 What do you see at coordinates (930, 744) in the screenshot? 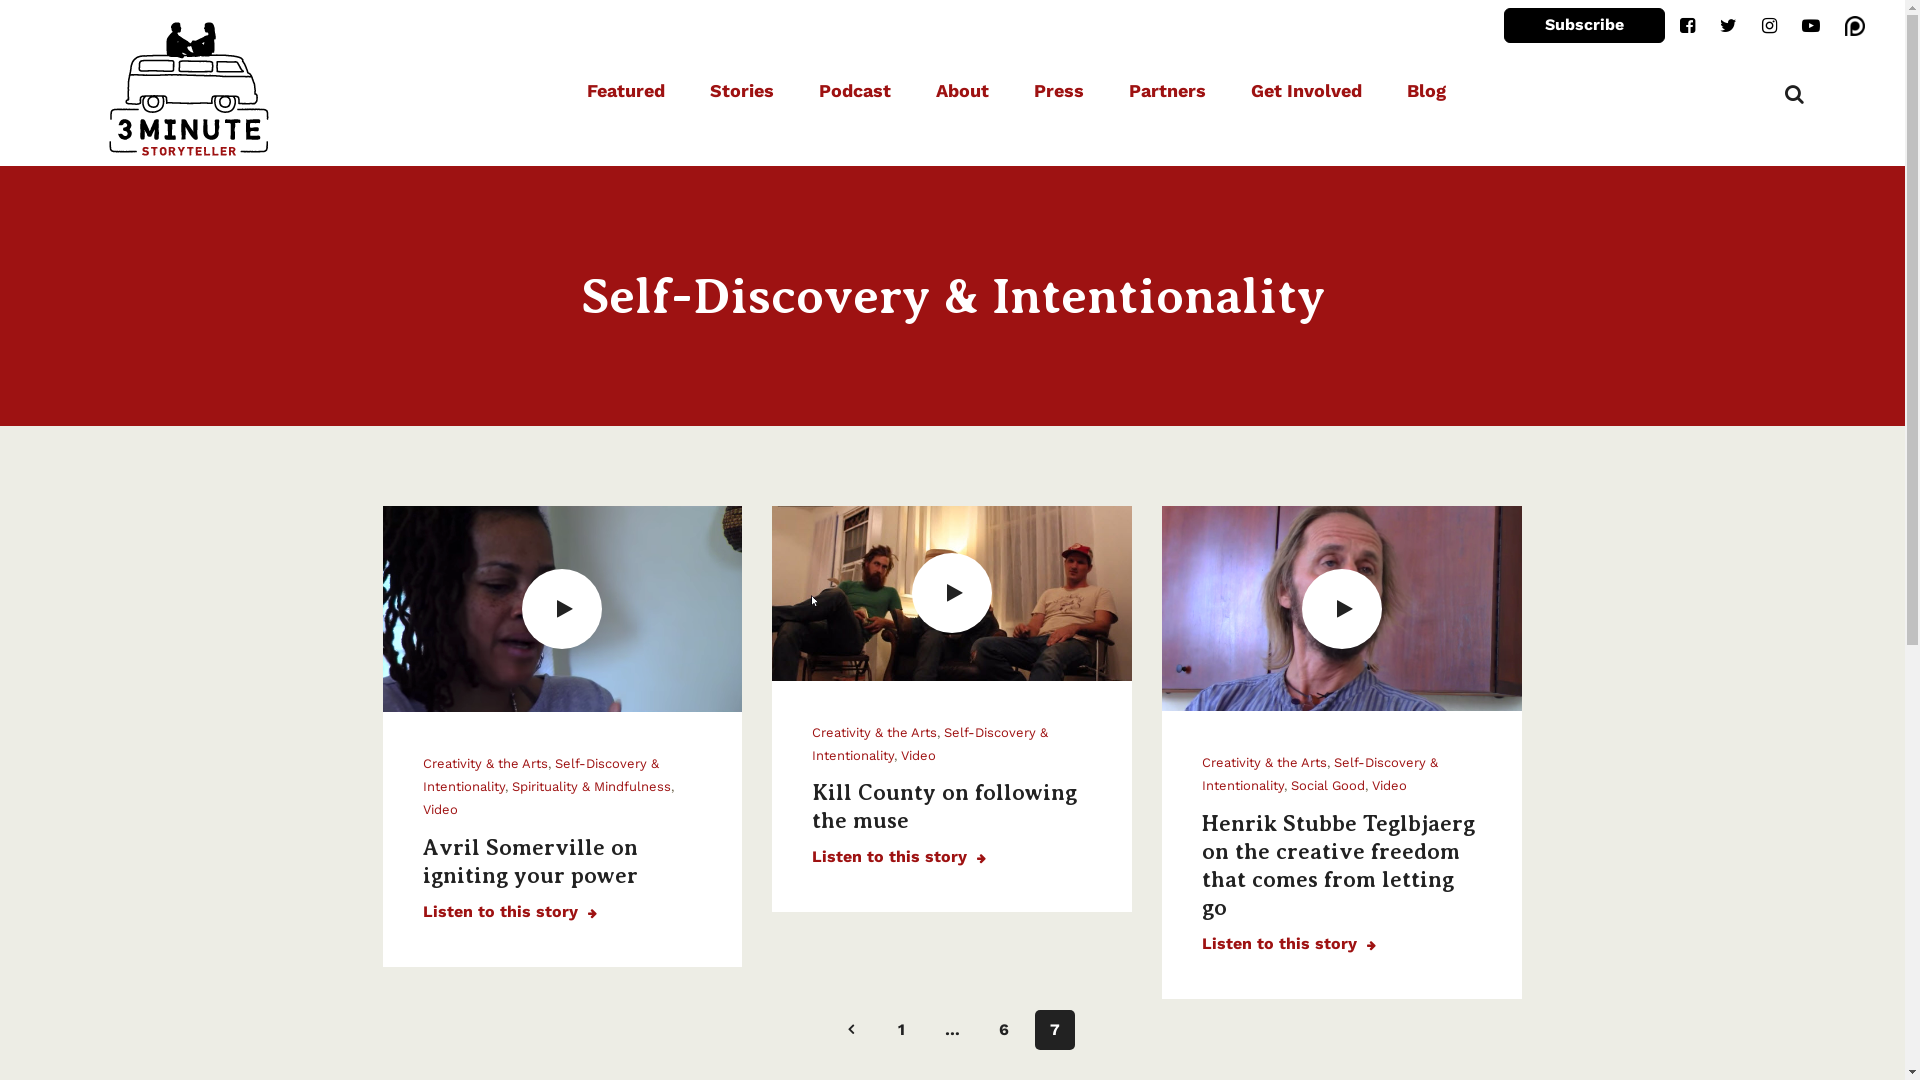
I see `Self-Discovery & Intentionality` at bounding box center [930, 744].